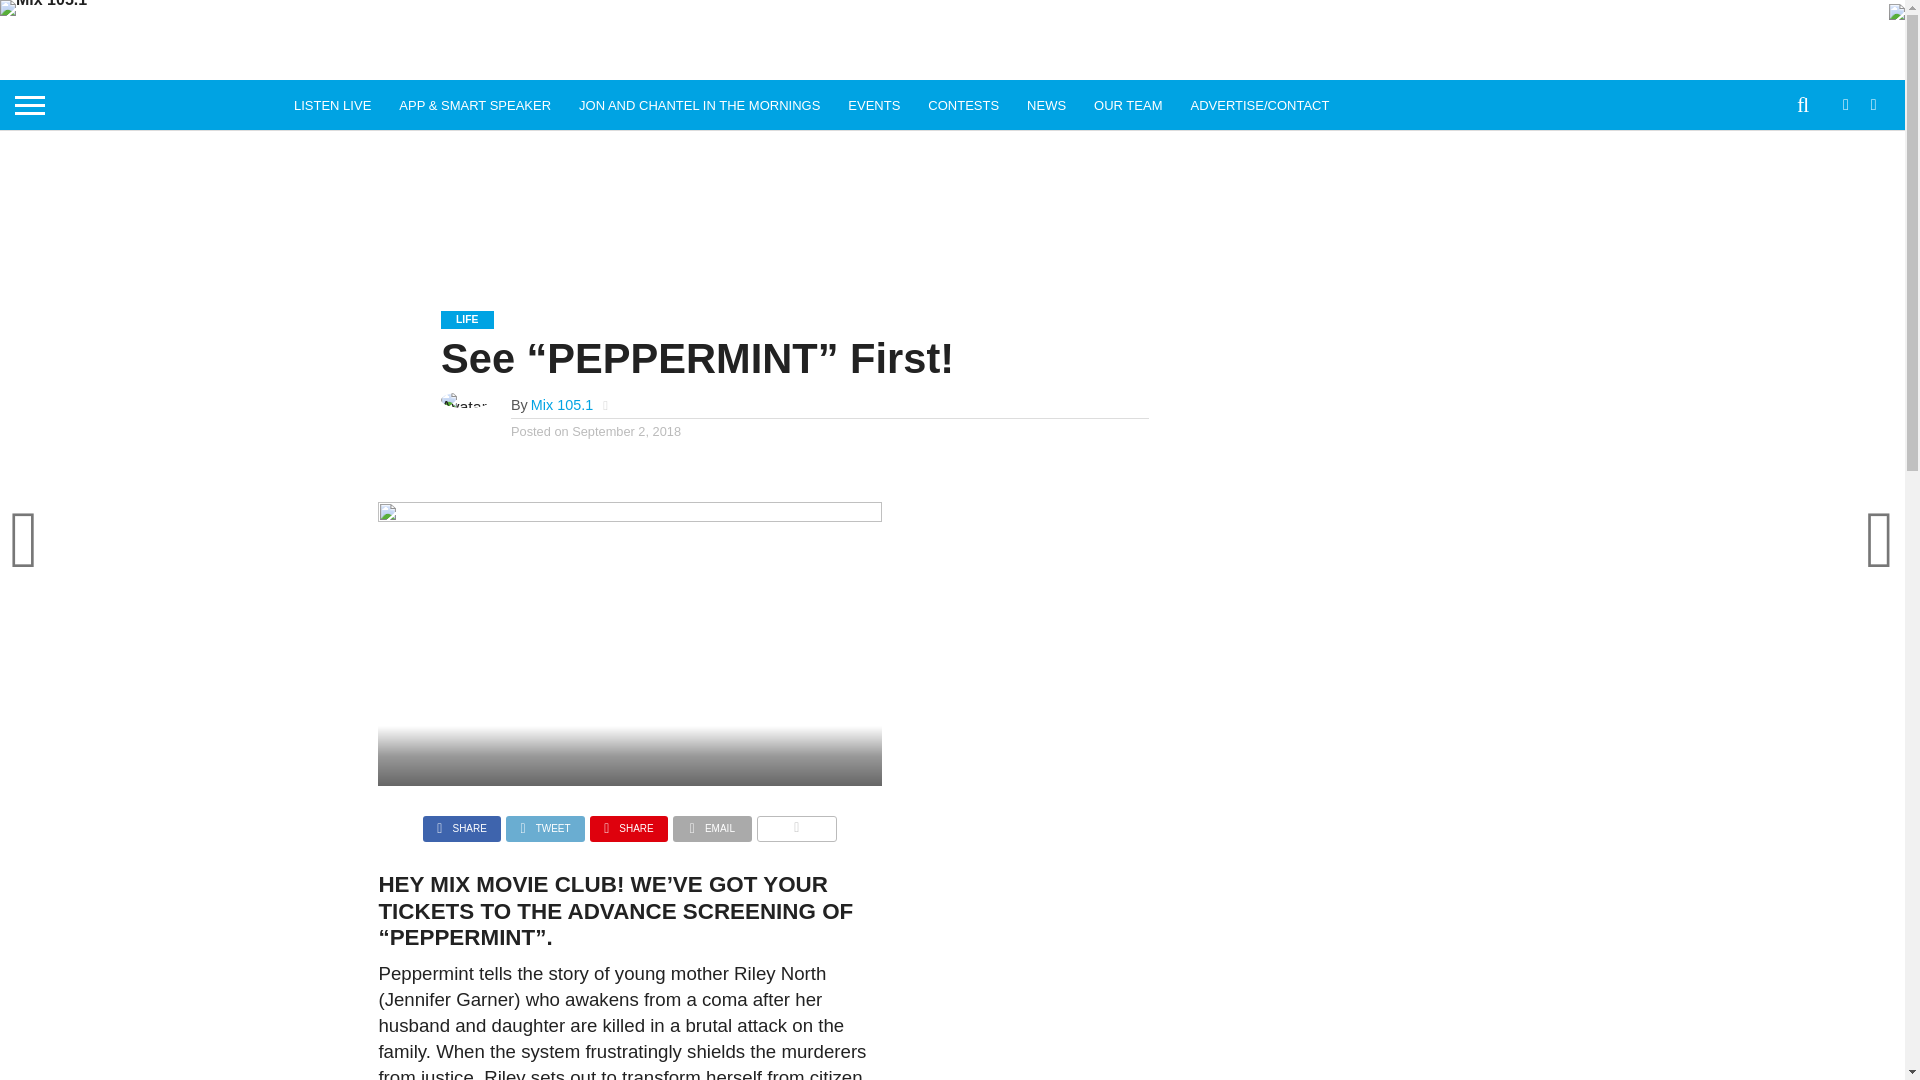 This screenshot has width=1920, height=1080. I want to click on OUR TEAM, so click(1127, 104).